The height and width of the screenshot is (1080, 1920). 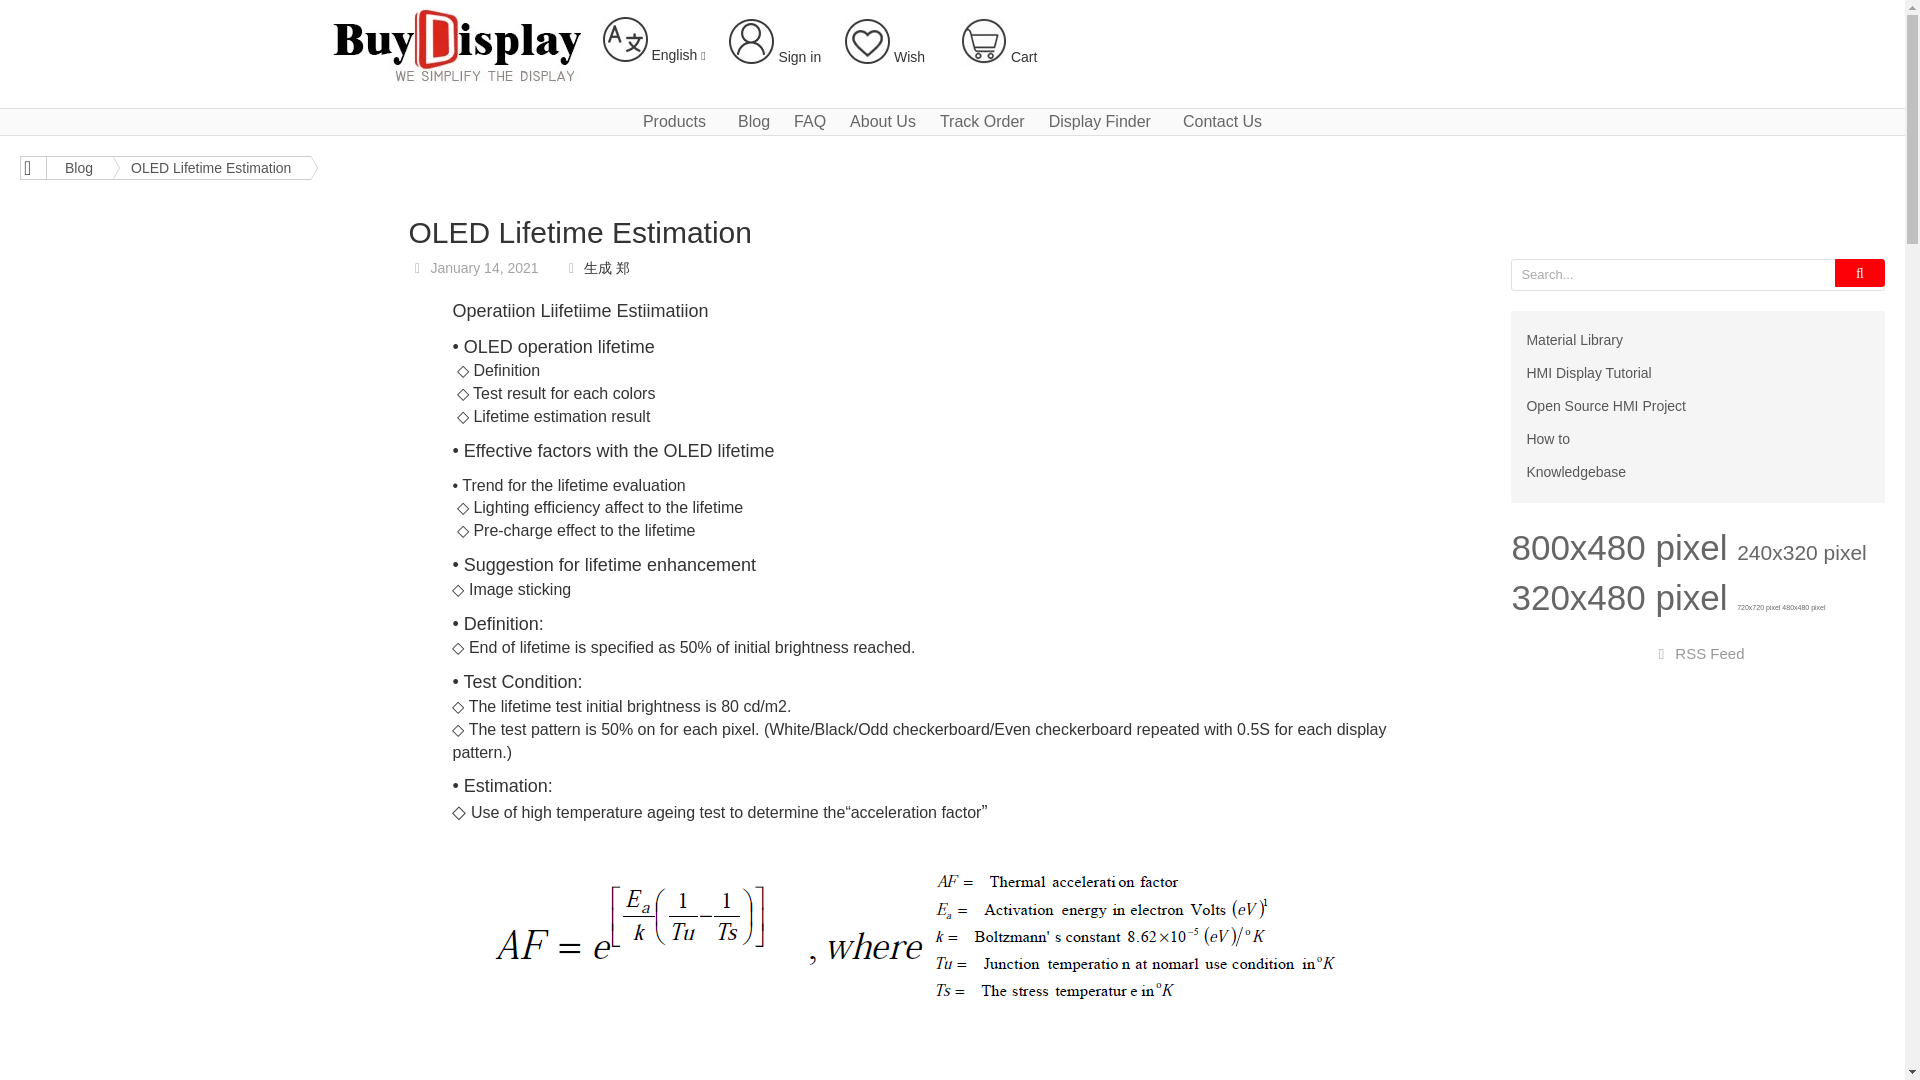 What do you see at coordinates (998, 42) in the screenshot?
I see `Cart` at bounding box center [998, 42].